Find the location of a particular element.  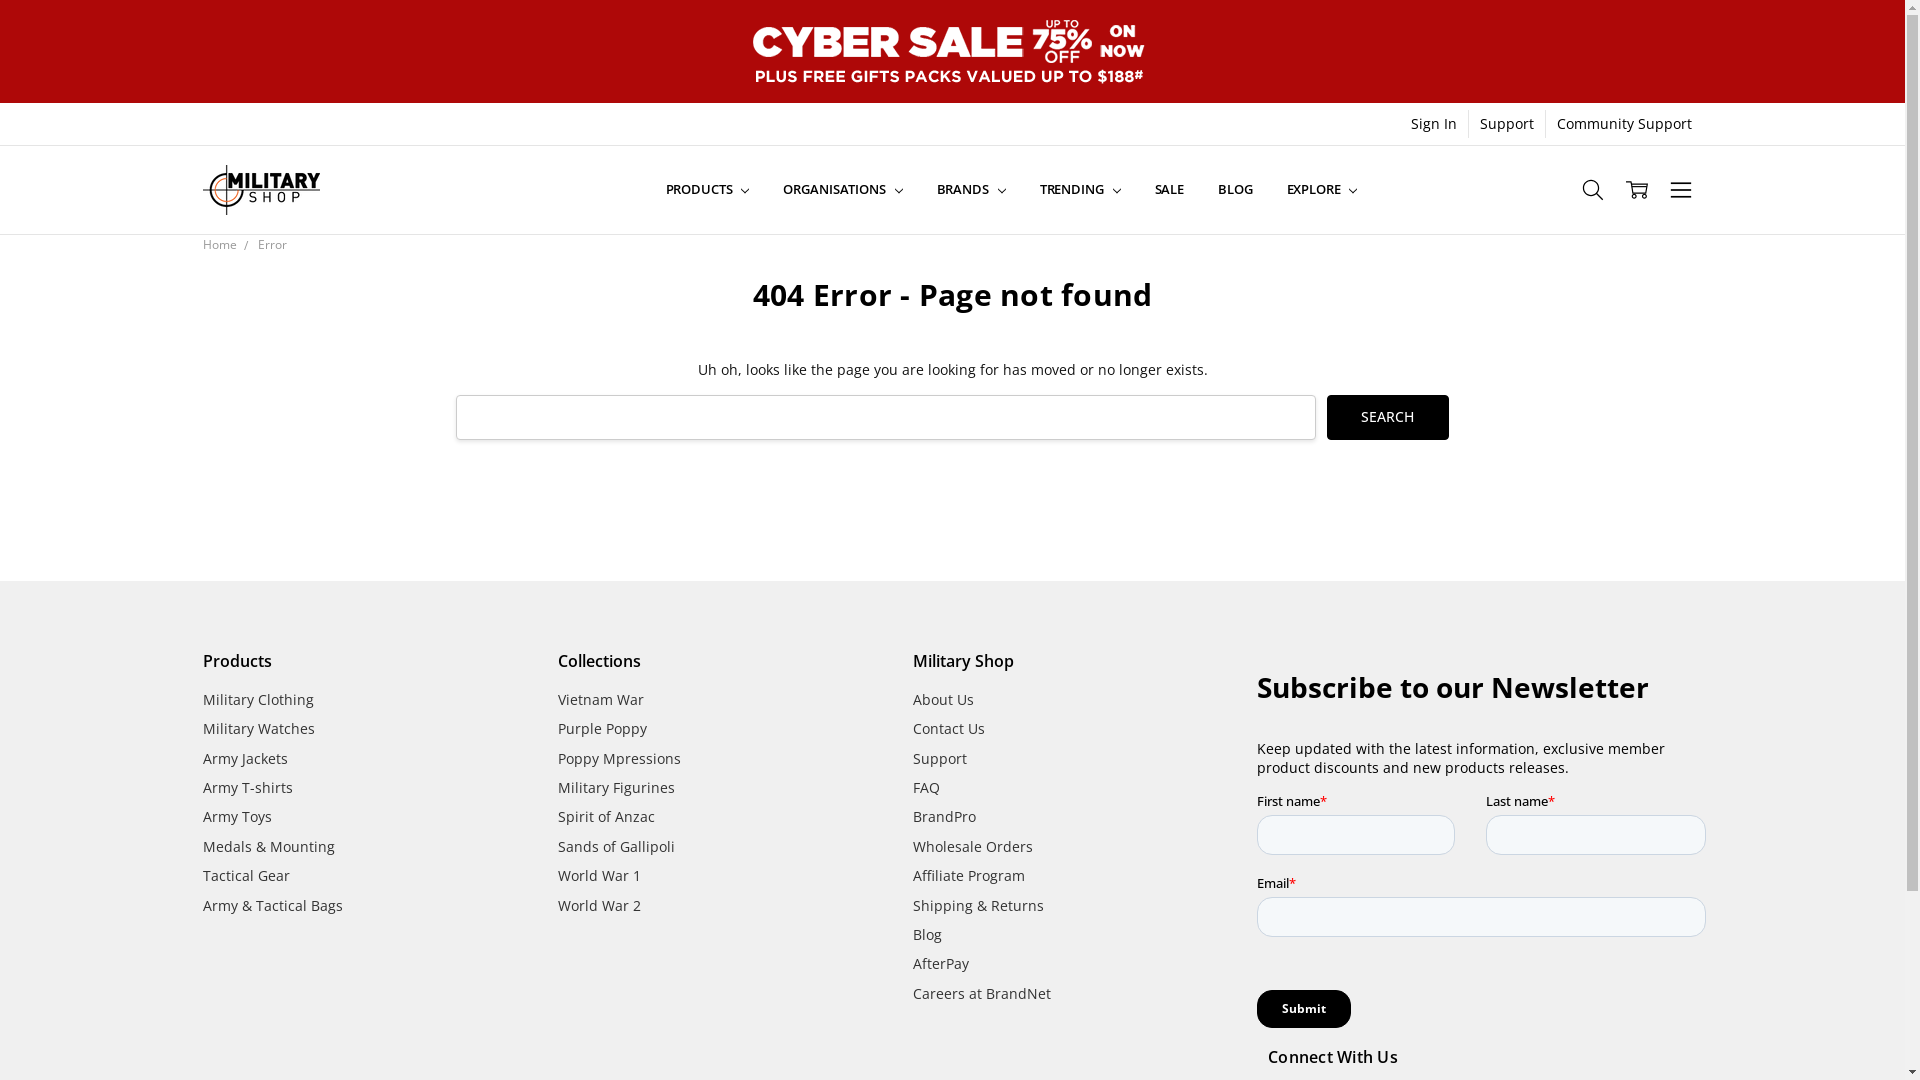

Military Watches is located at coordinates (258, 728).